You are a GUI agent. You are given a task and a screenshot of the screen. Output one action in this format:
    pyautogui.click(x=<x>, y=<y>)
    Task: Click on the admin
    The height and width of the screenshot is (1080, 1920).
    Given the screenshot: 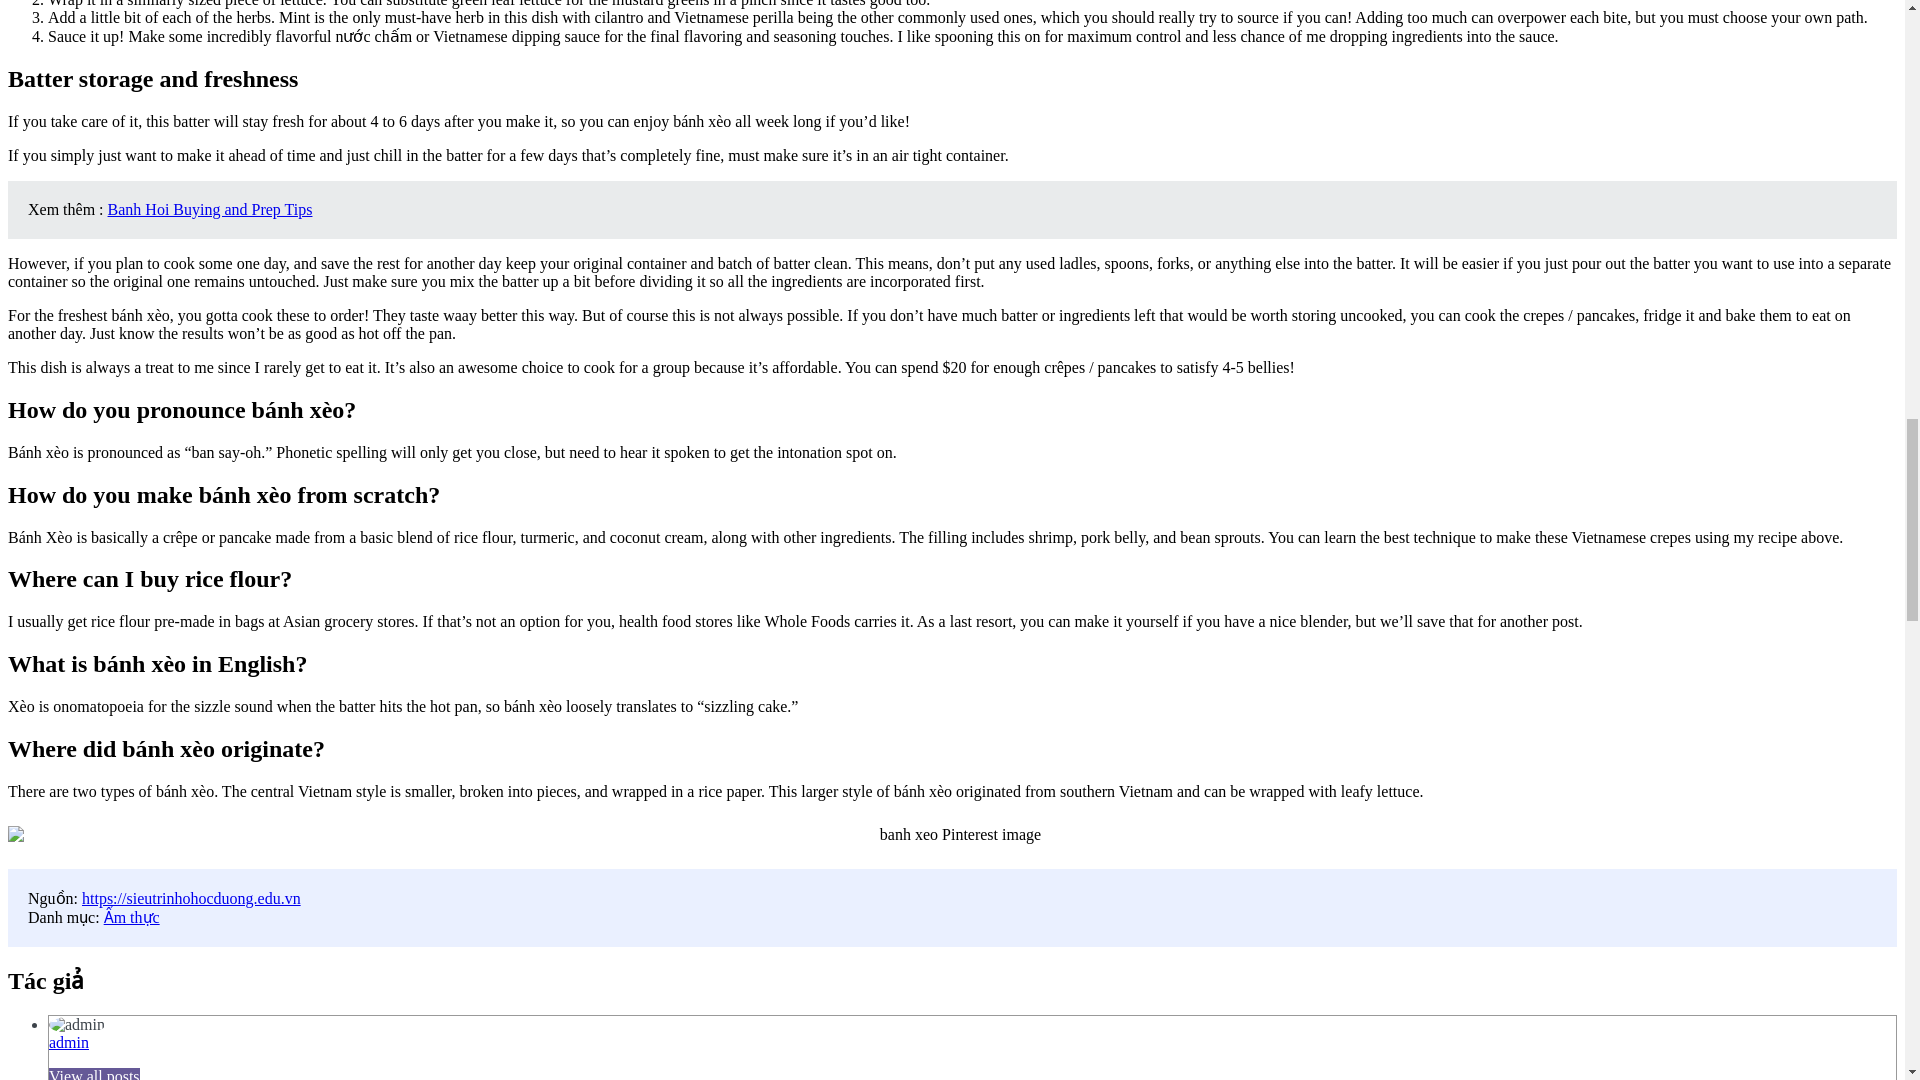 What is the action you would take?
    pyautogui.click(x=68, y=1042)
    